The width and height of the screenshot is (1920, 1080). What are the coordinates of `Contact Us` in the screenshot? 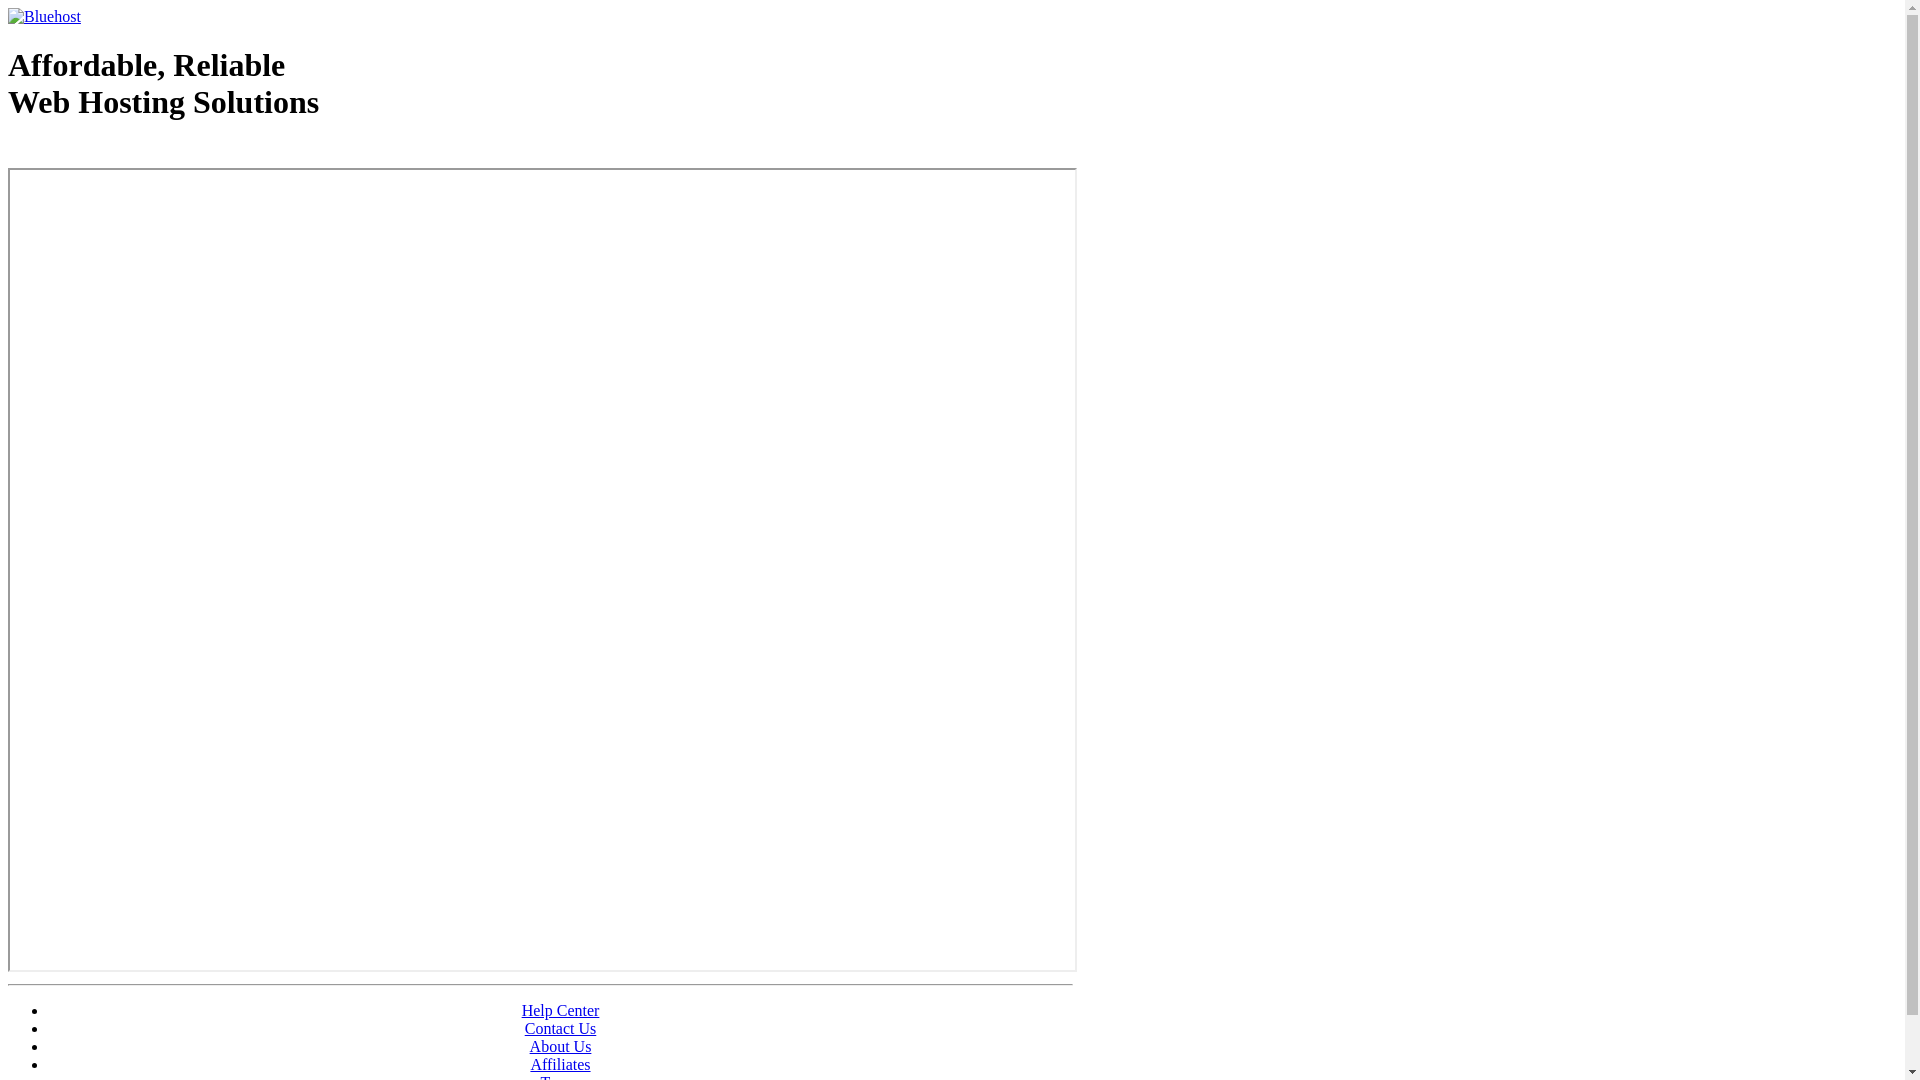 It's located at (561, 1028).